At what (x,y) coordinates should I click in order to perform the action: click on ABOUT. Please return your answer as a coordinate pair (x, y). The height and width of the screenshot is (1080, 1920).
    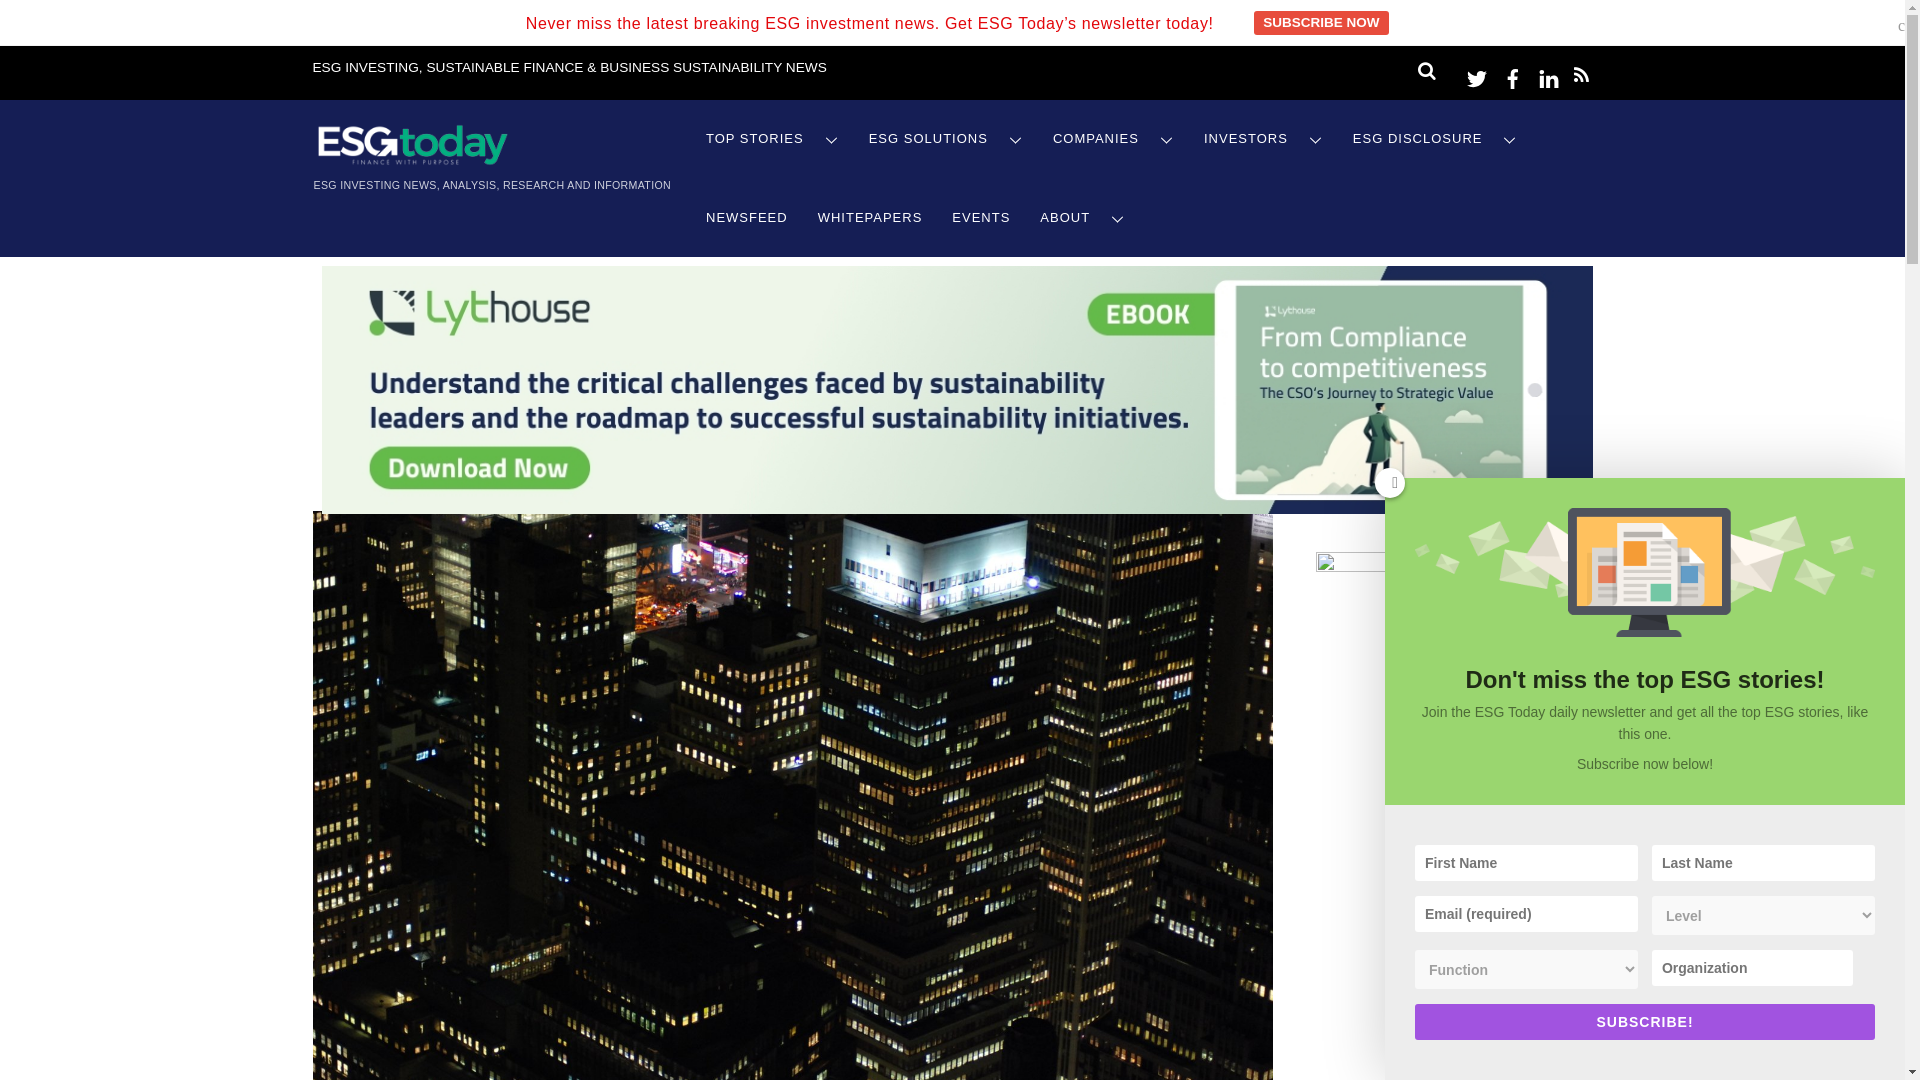
    Looking at the image, I should click on (1082, 218).